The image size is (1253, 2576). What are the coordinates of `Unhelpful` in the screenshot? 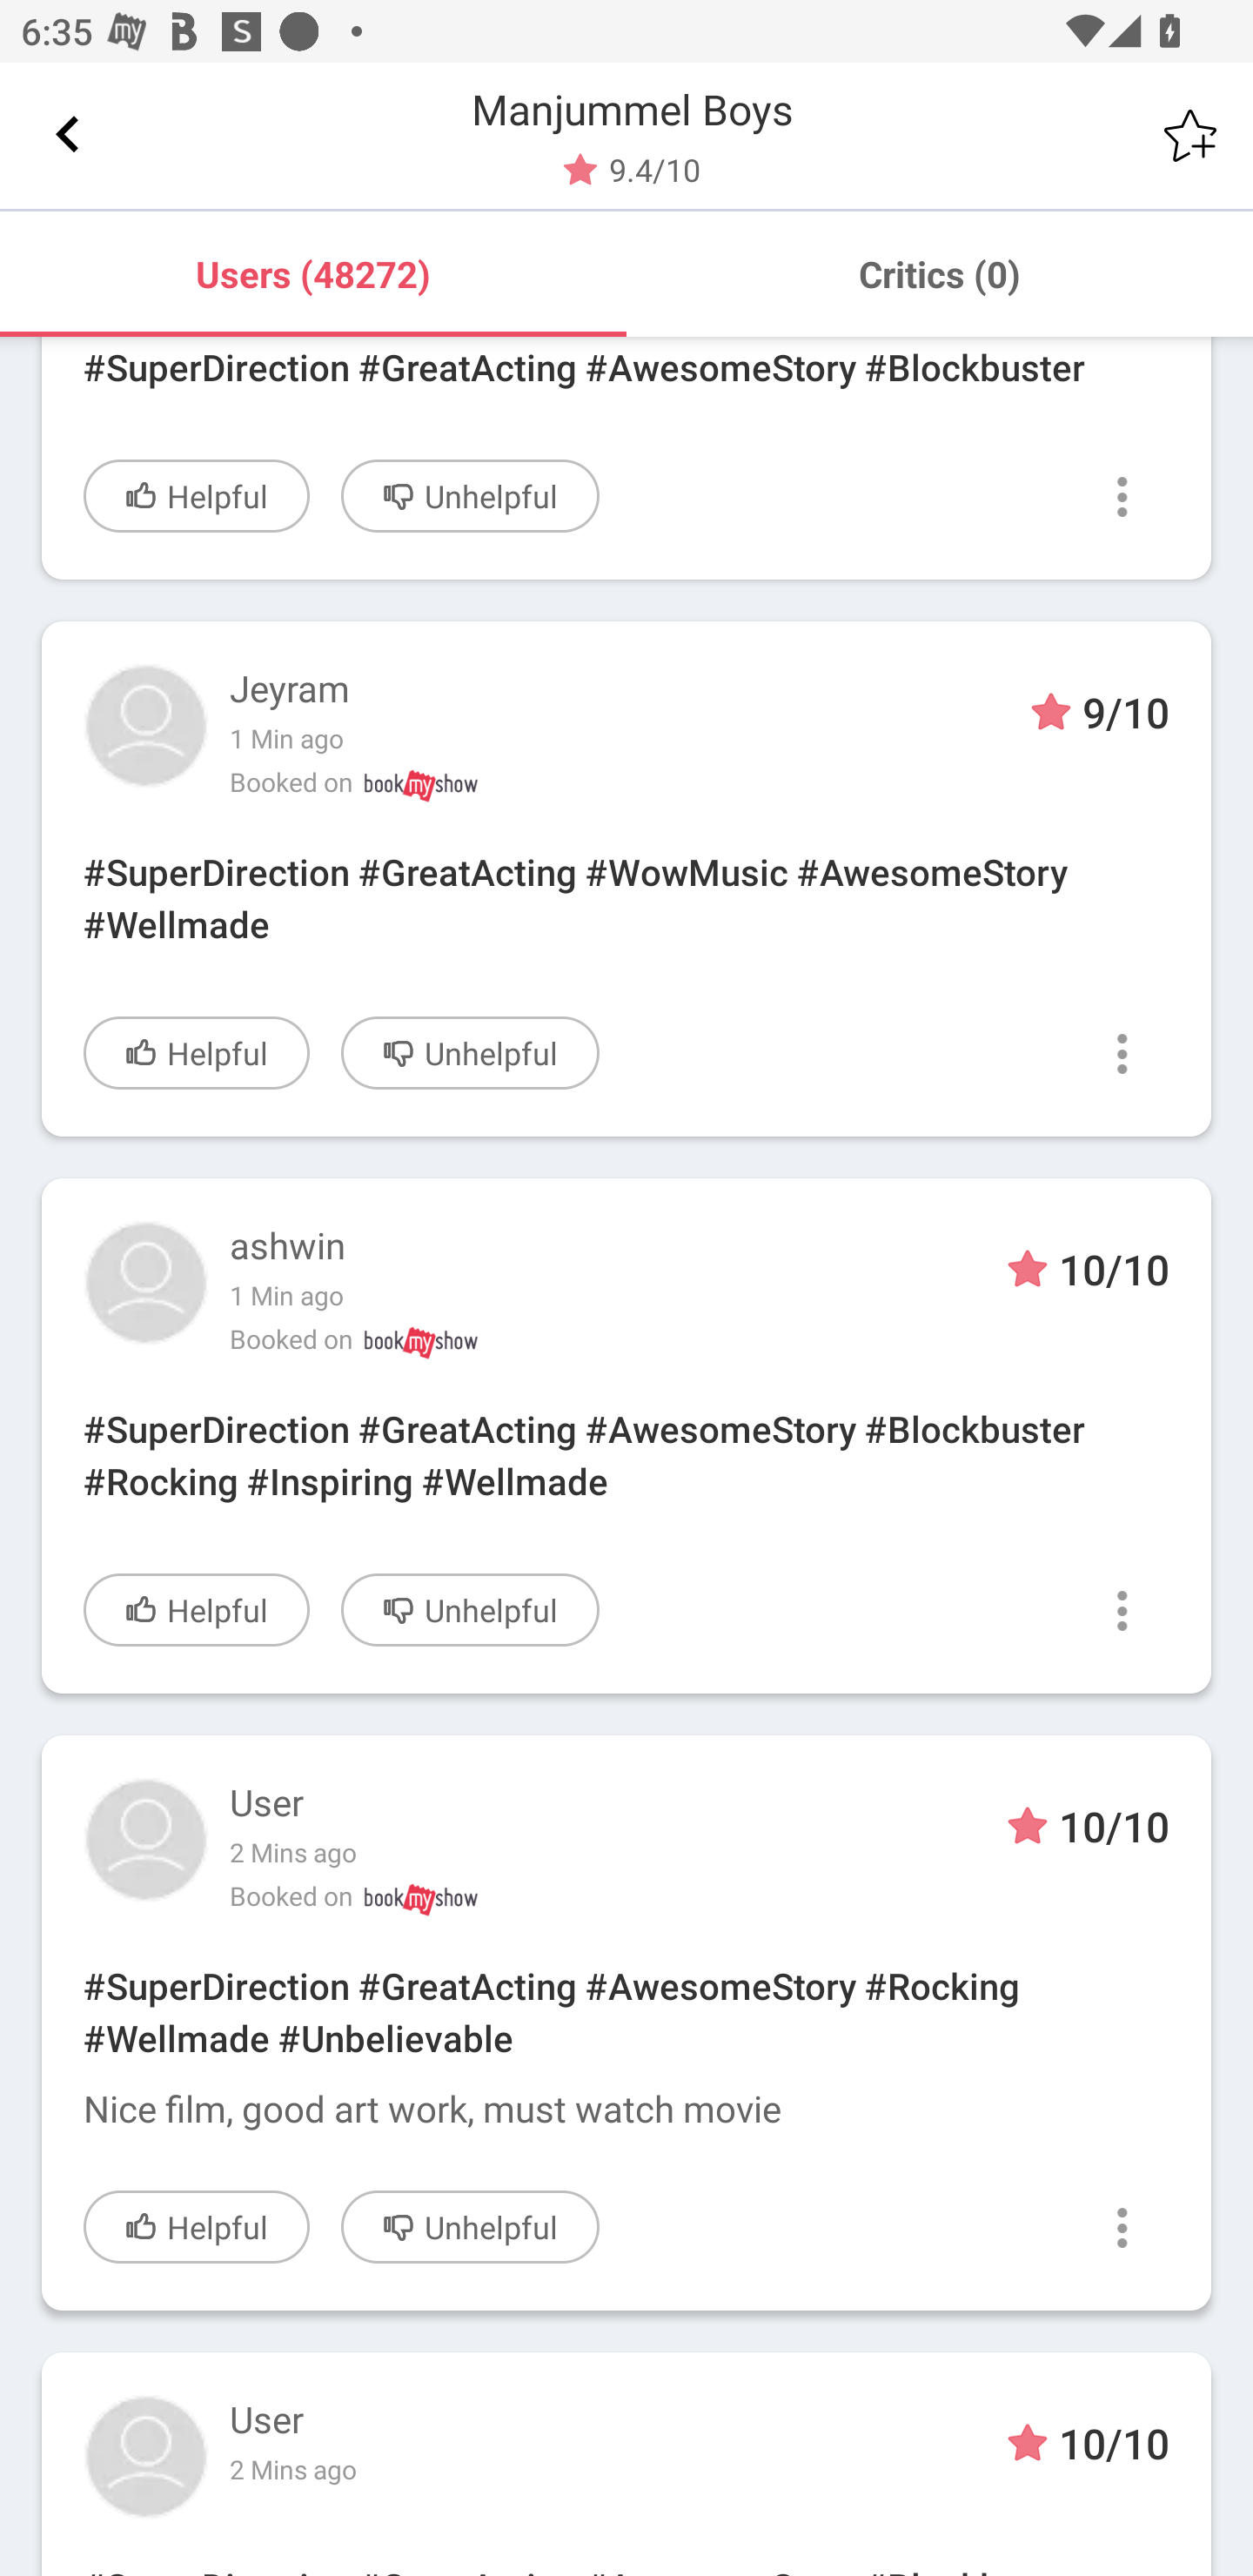 It's located at (470, 1610).